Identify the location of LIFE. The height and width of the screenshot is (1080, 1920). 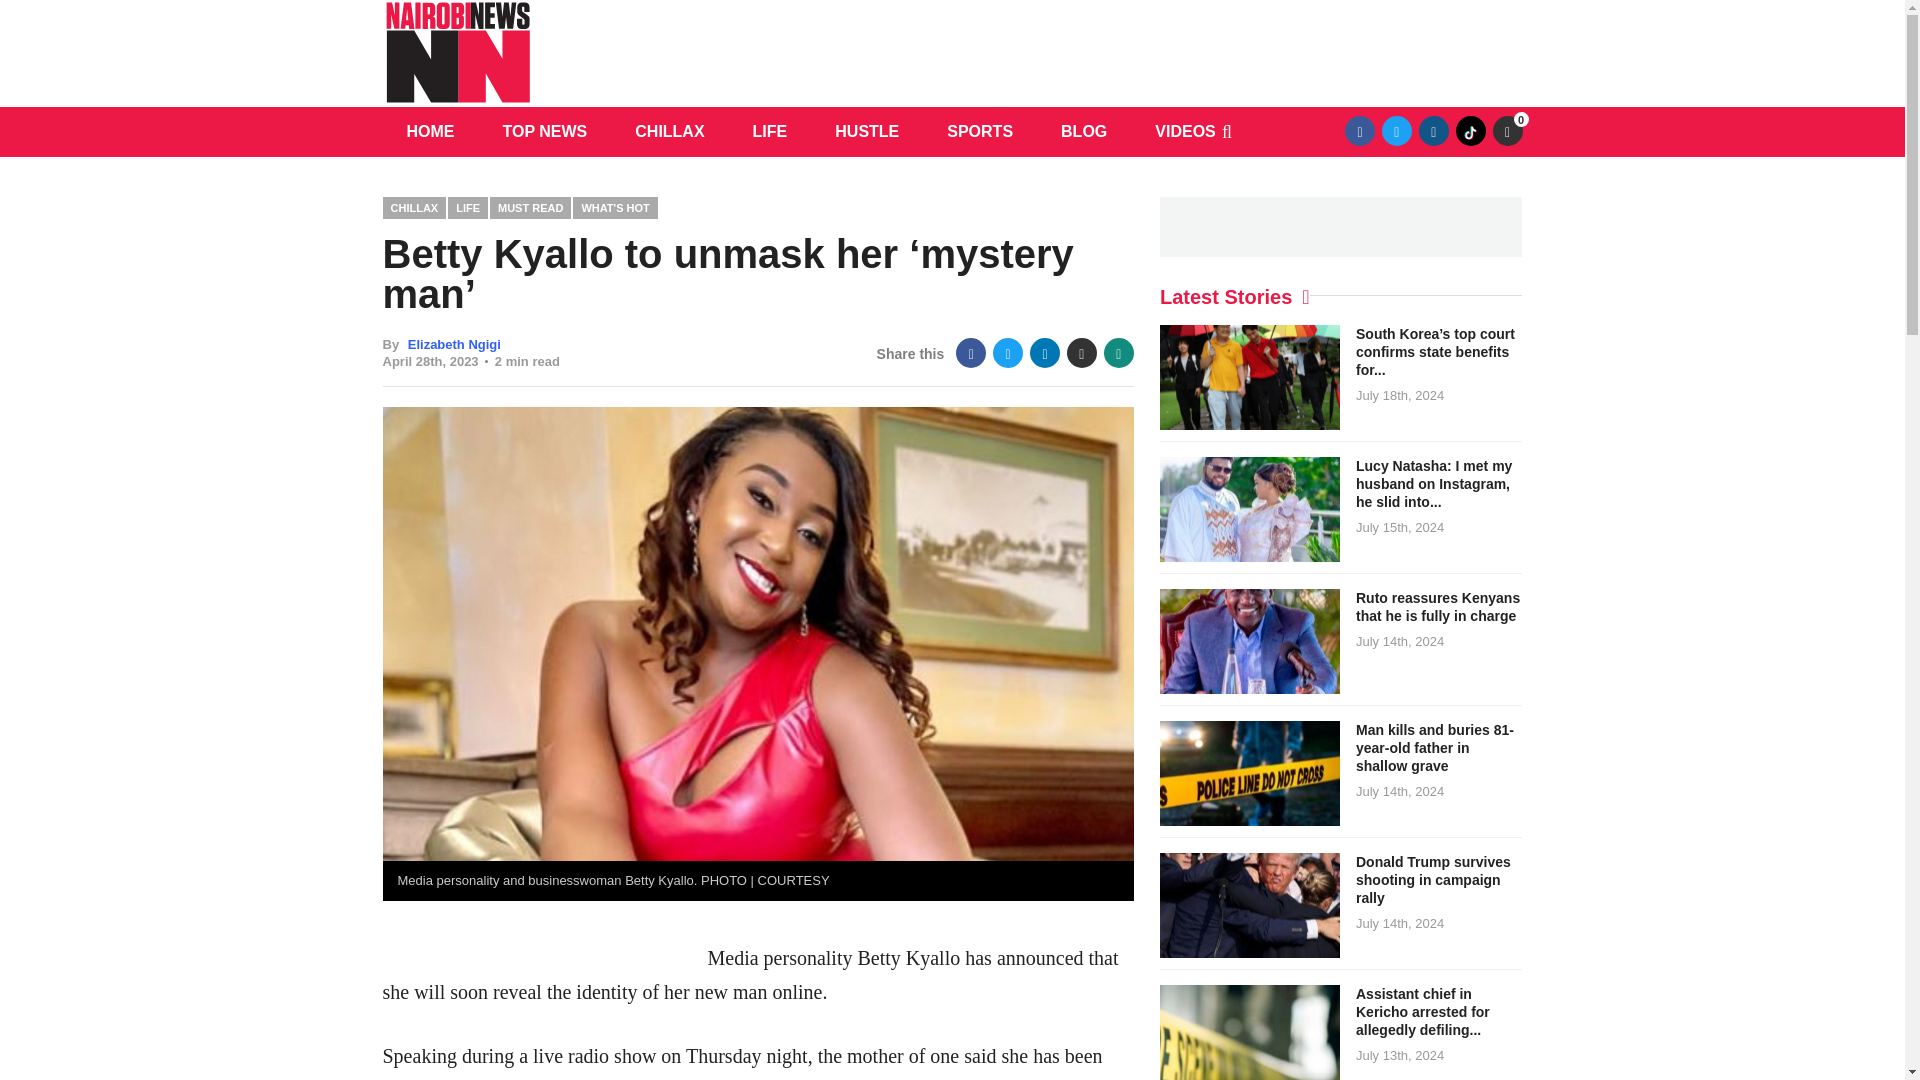
(468, 207).